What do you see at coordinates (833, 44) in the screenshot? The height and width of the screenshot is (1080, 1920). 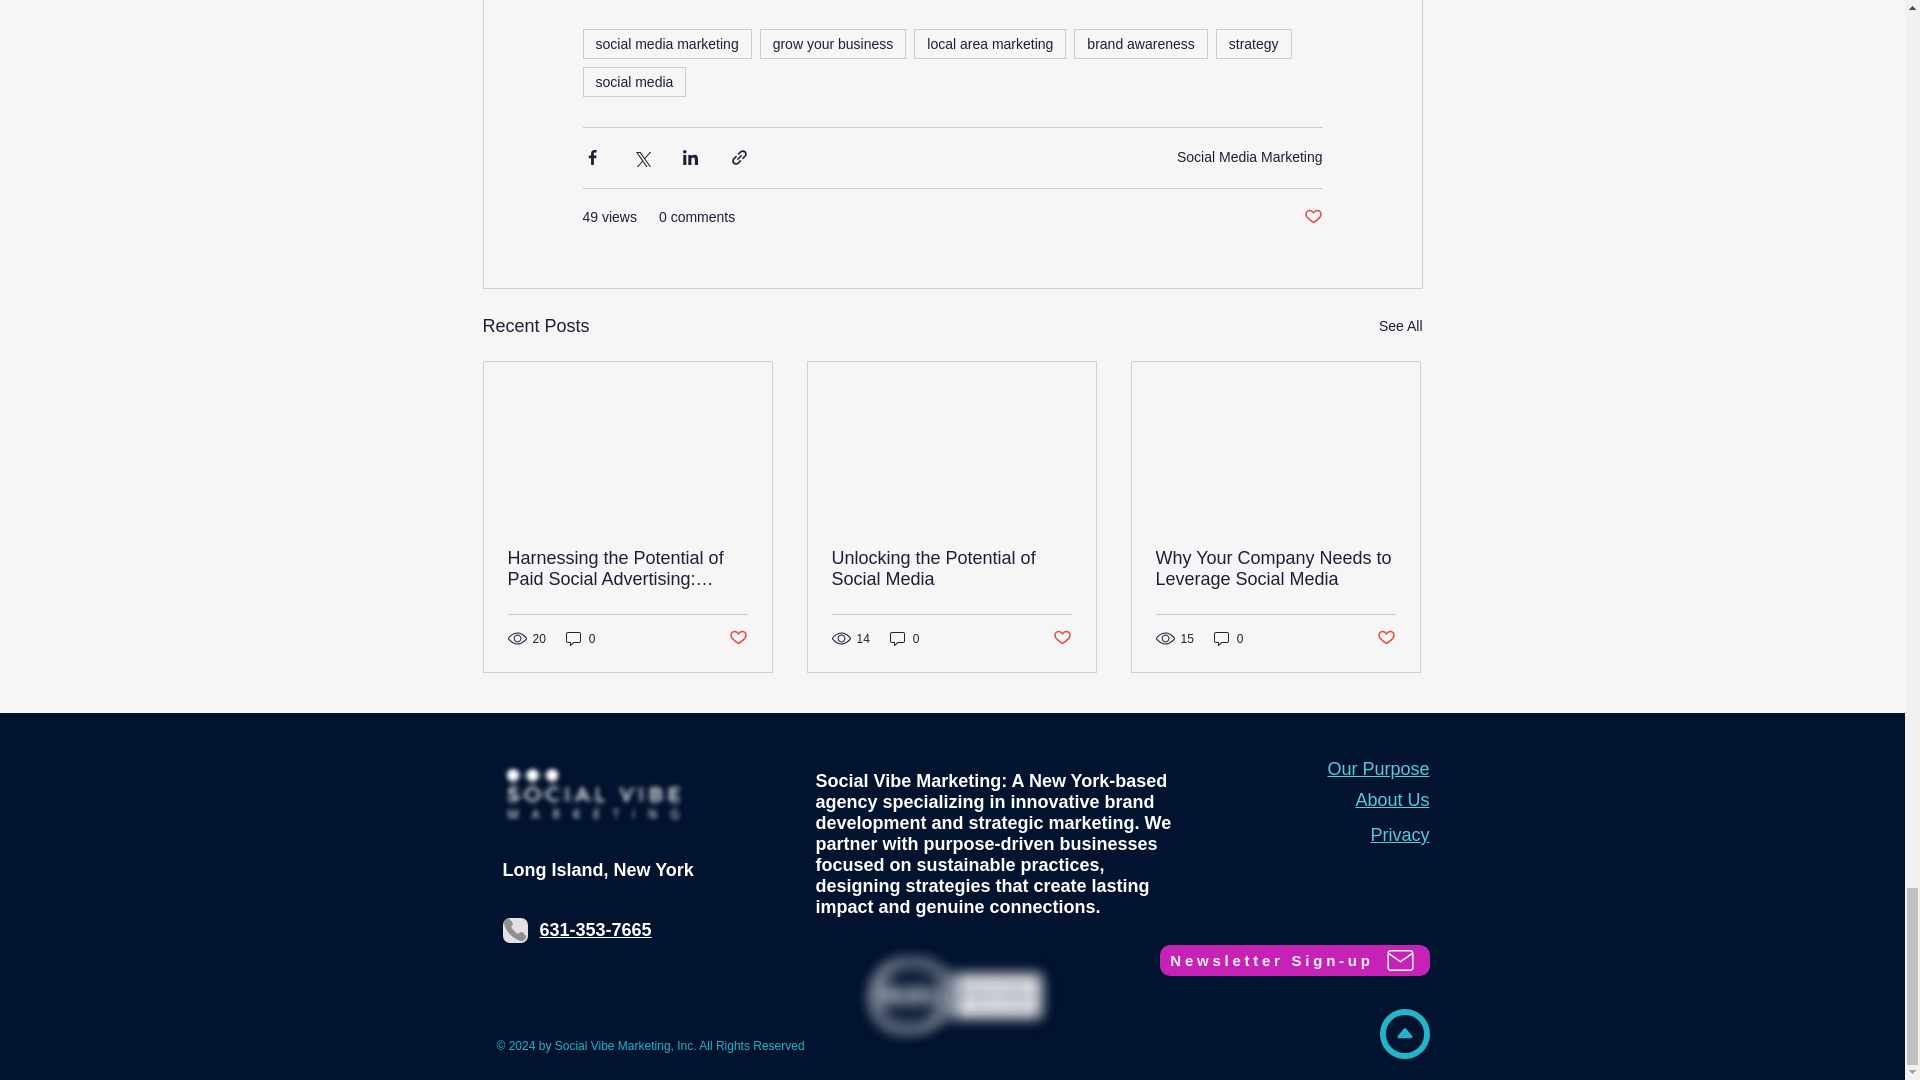 I see `grow your business` at bounding box center [833, 44].